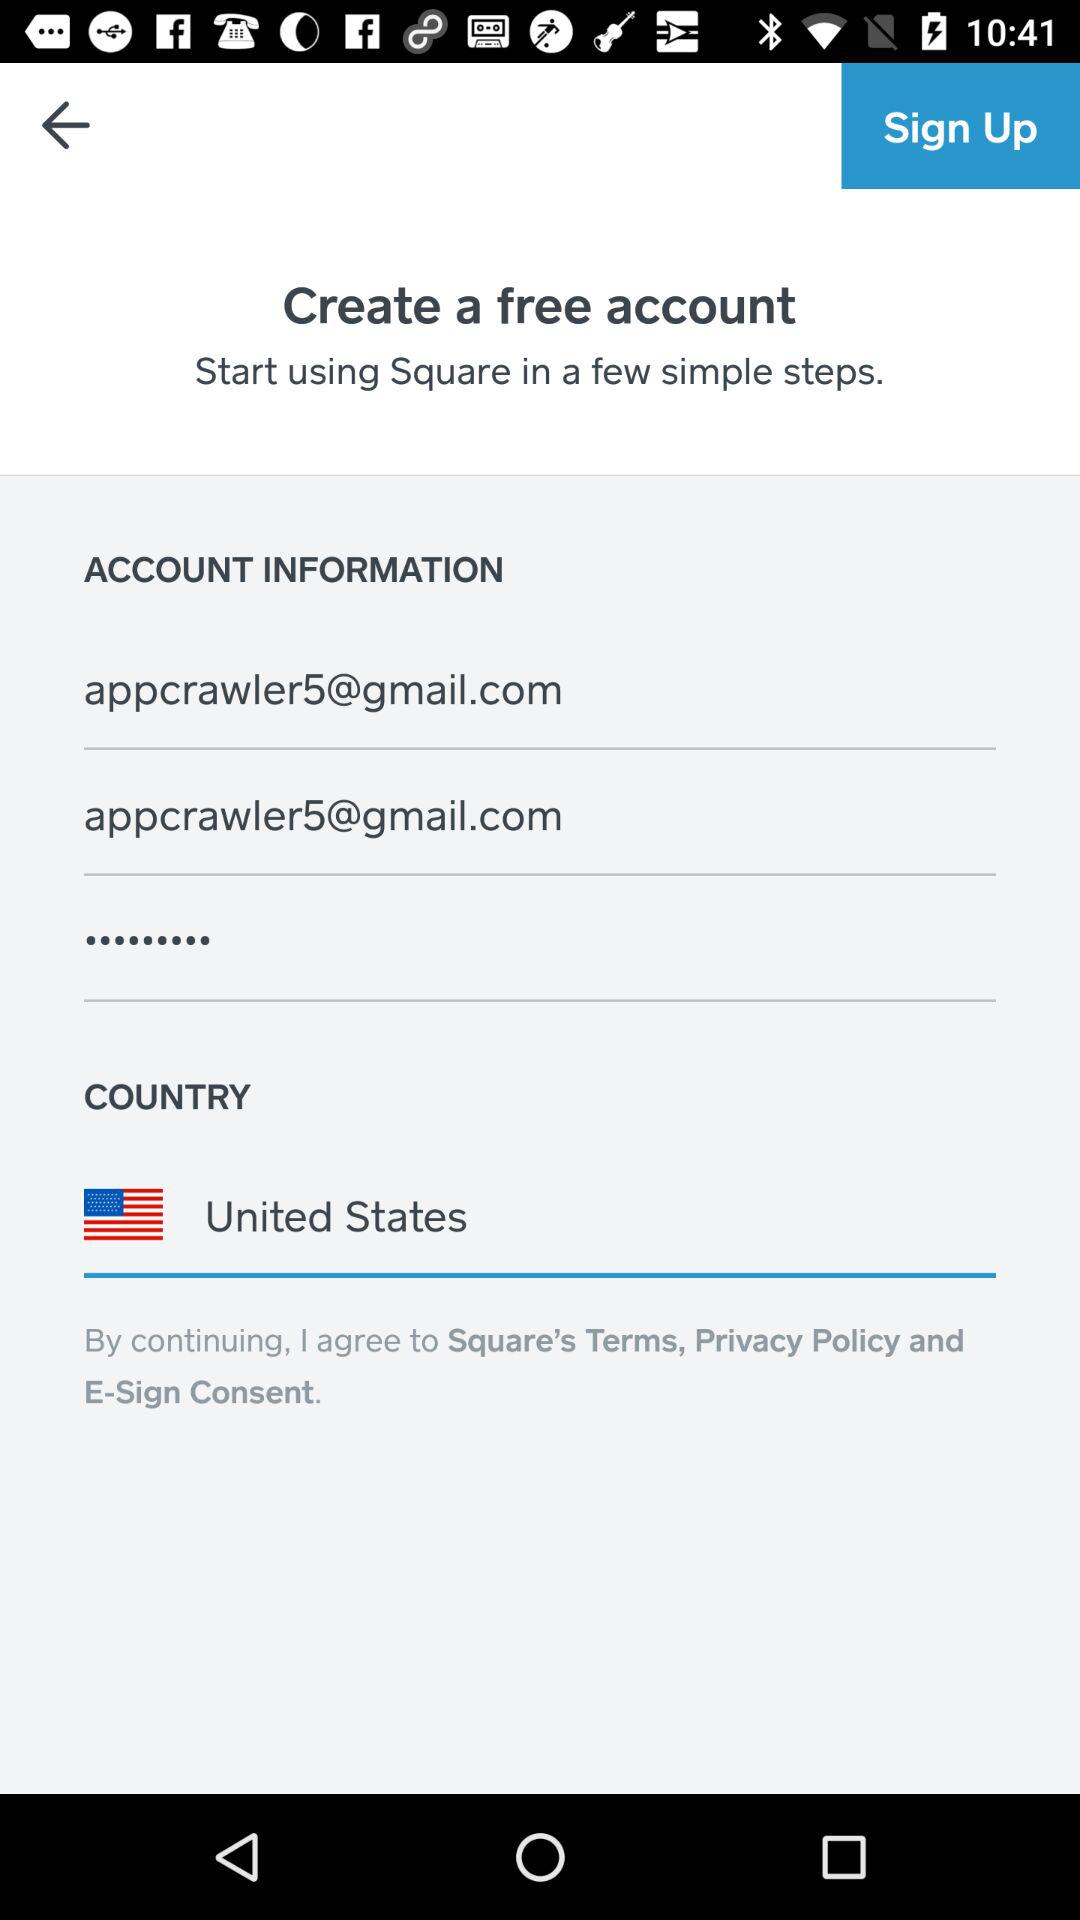 This screenshot has height=1920, width=1080. I want to click on select the text in second line under account information, so click(560, 814).